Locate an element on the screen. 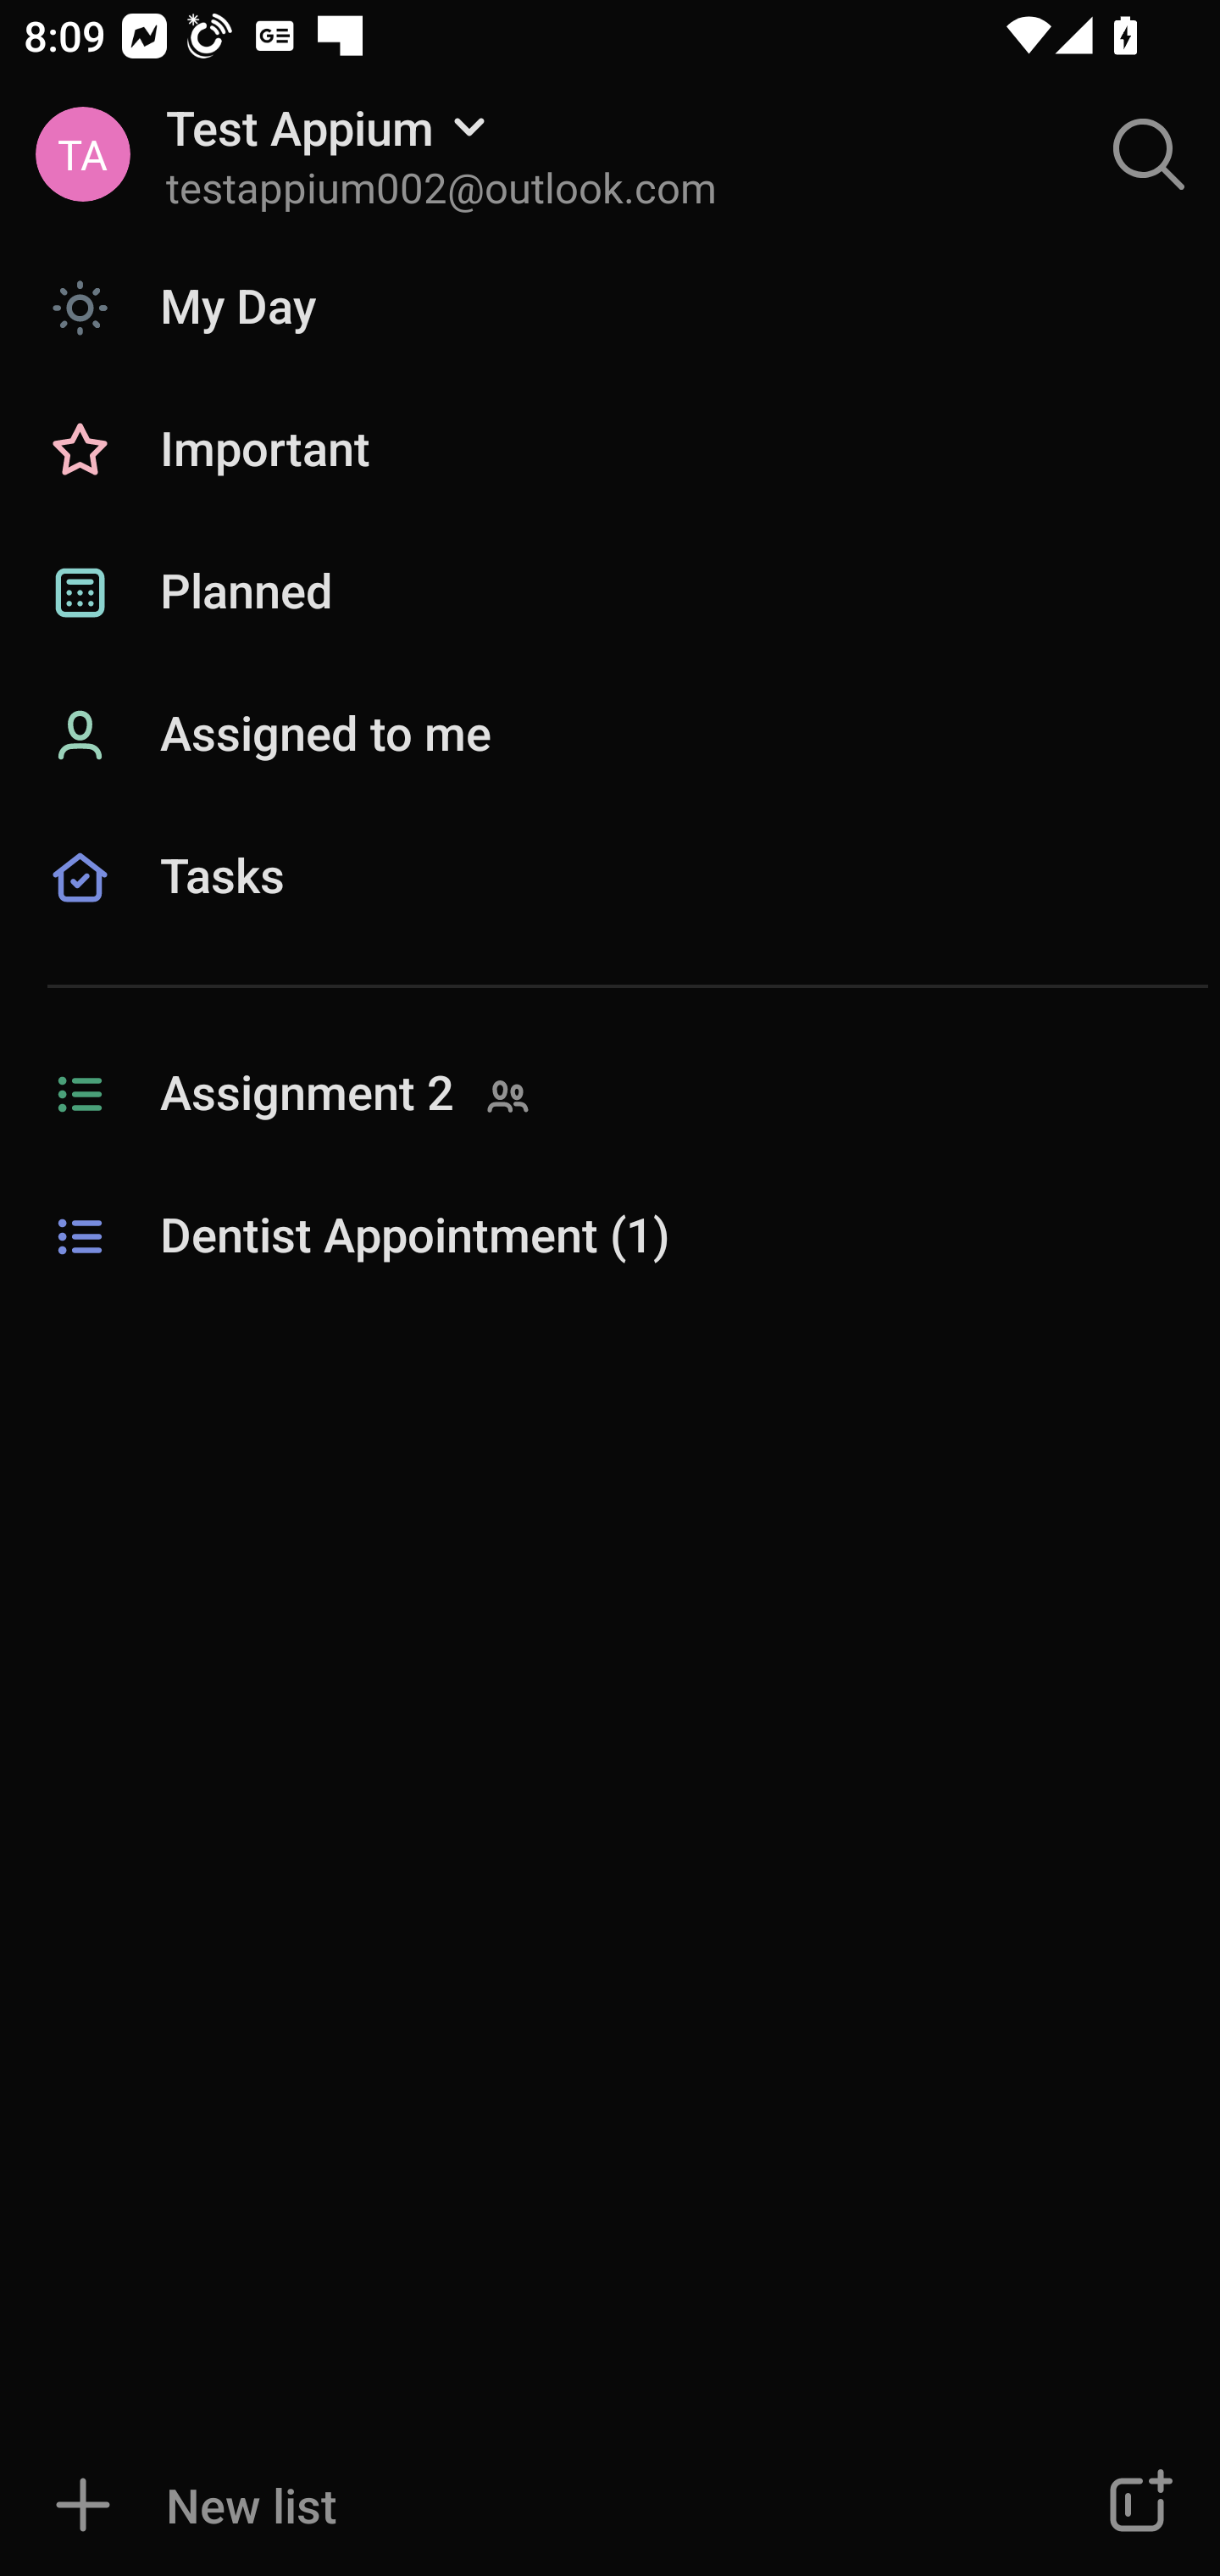  My Day, 0 tasks My Day is located at coordinates (610, 307).